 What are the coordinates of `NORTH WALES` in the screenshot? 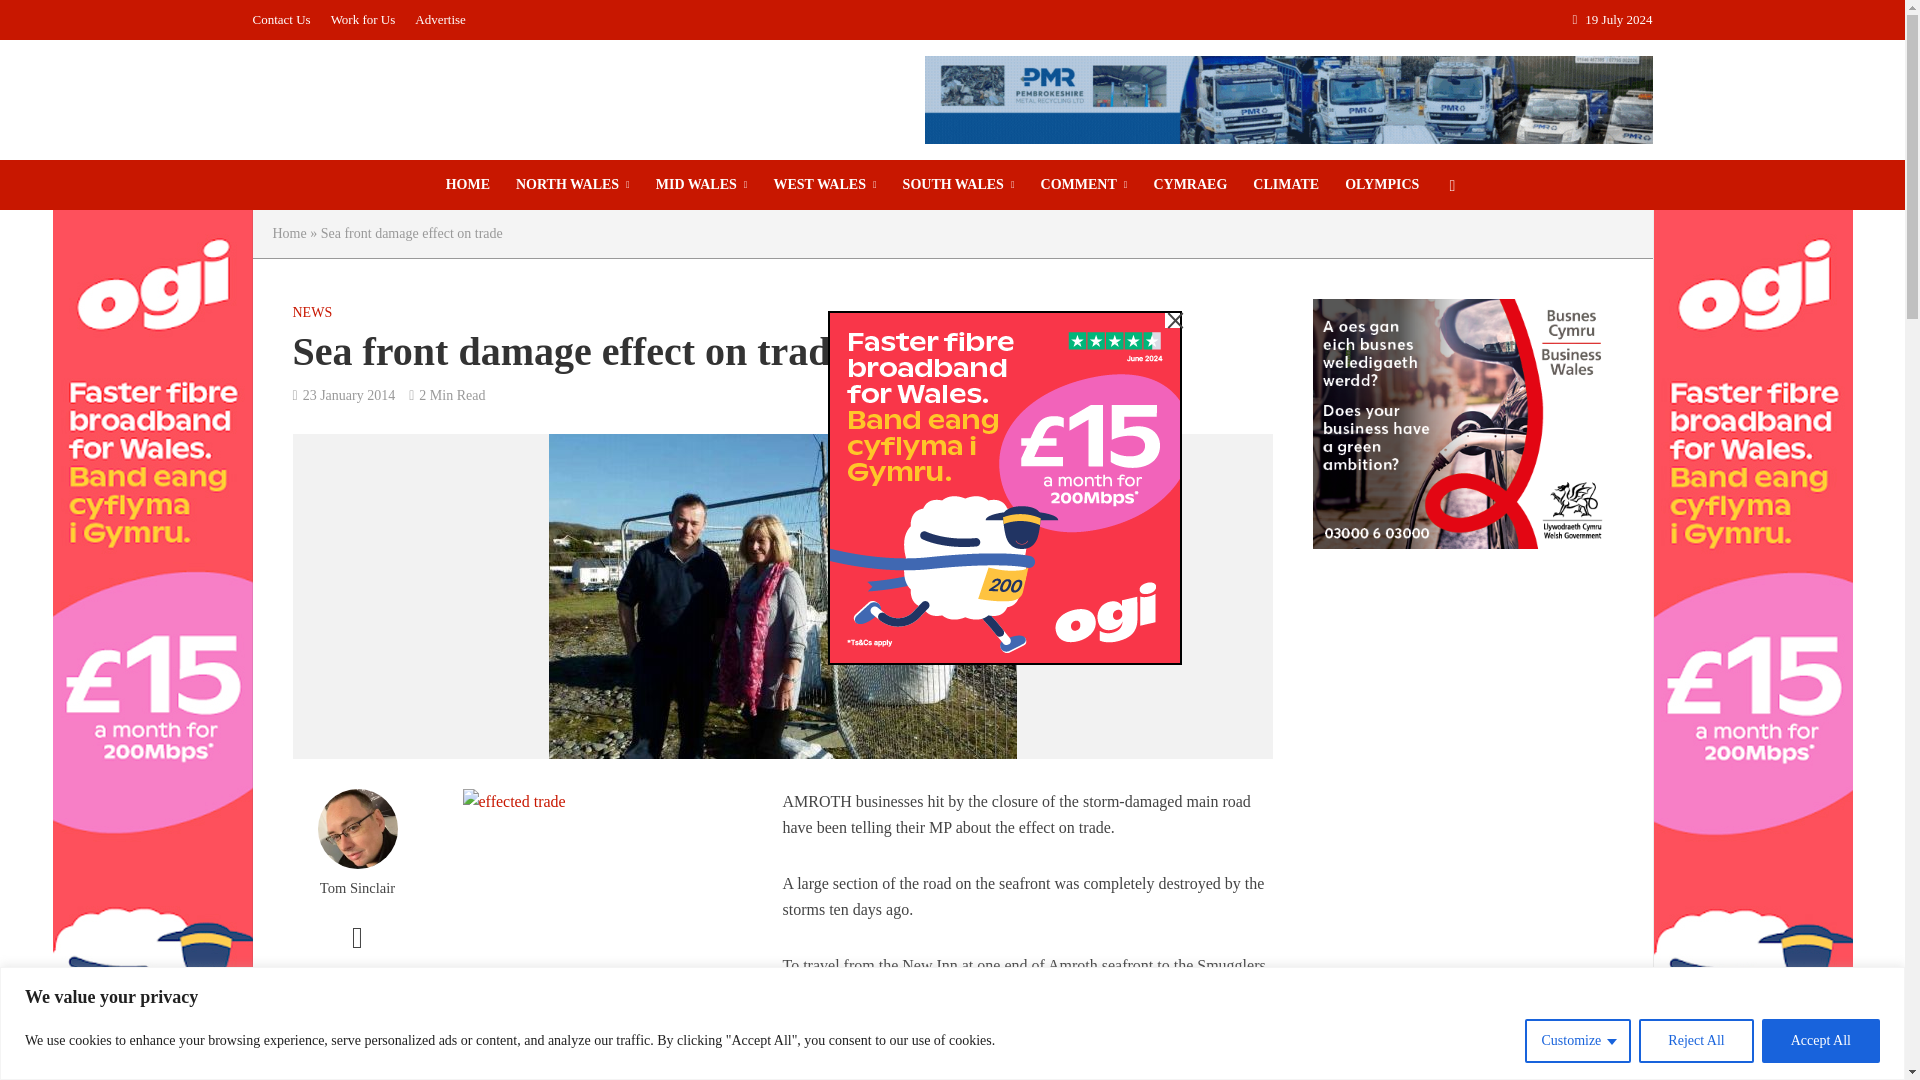 It's located at (573, 184).